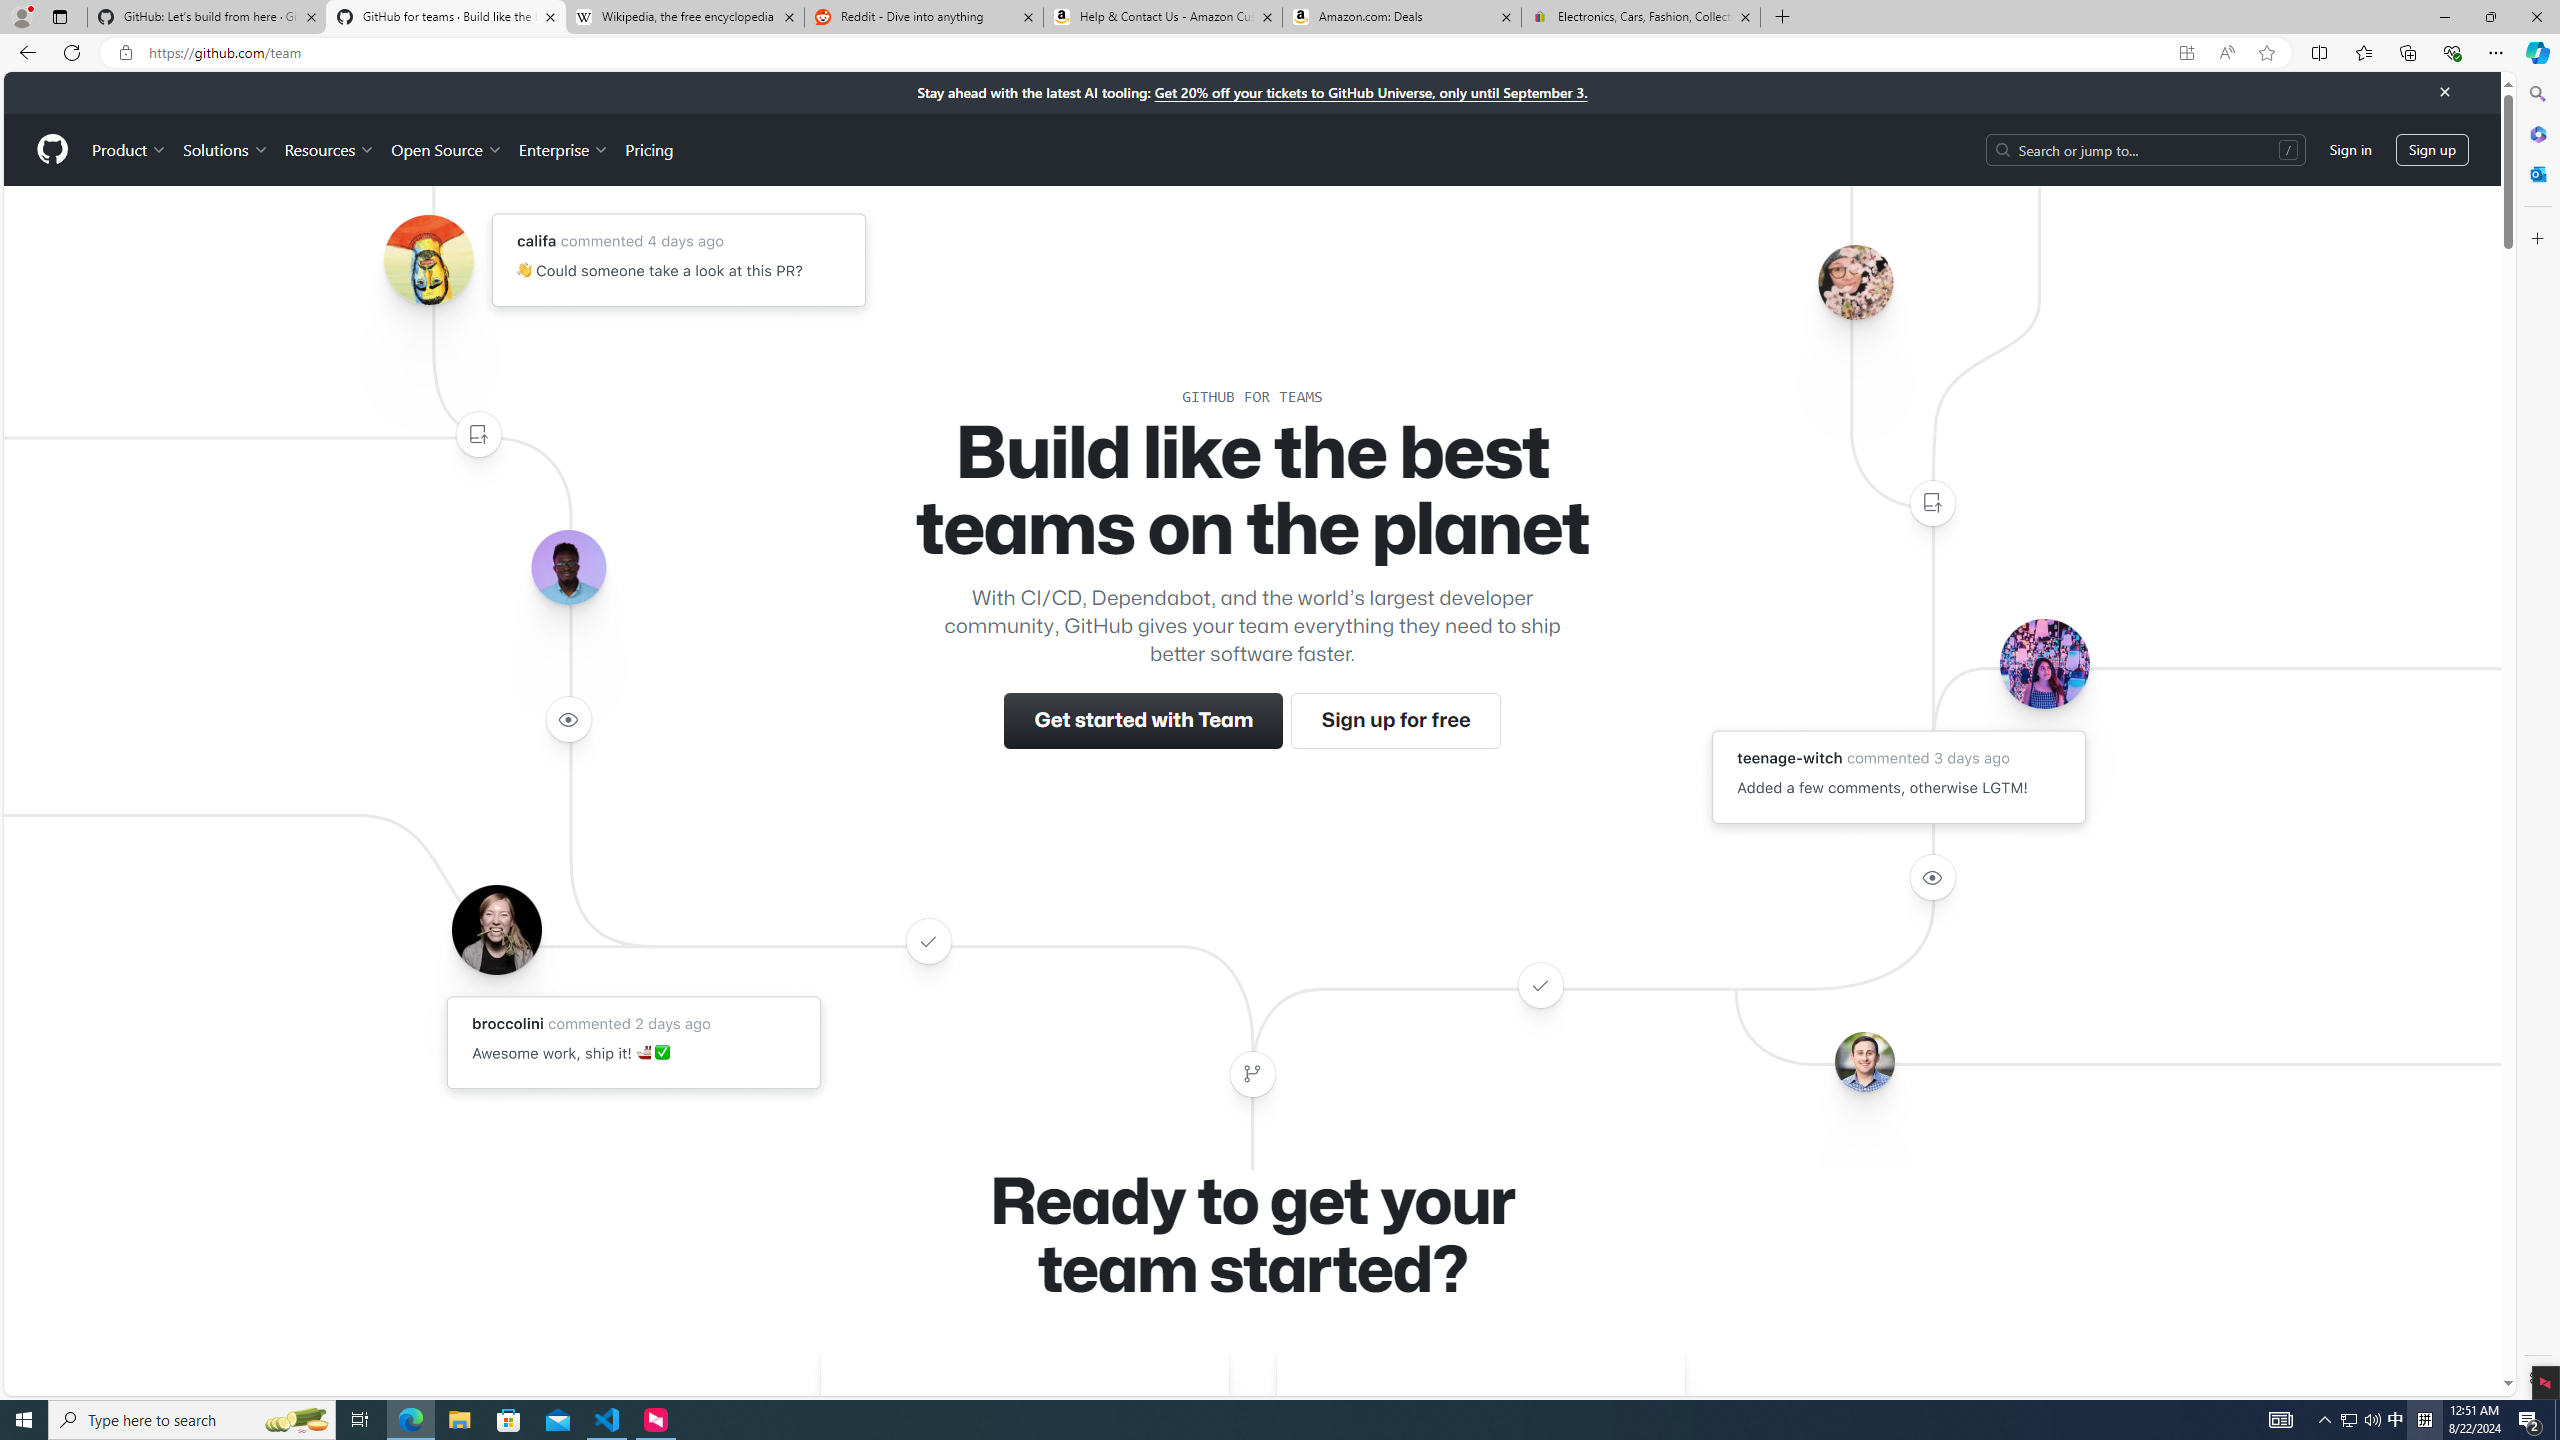  Describe the element at coordinates (1144, 721) in the screenshot. I see `Get started with Team` at that location.